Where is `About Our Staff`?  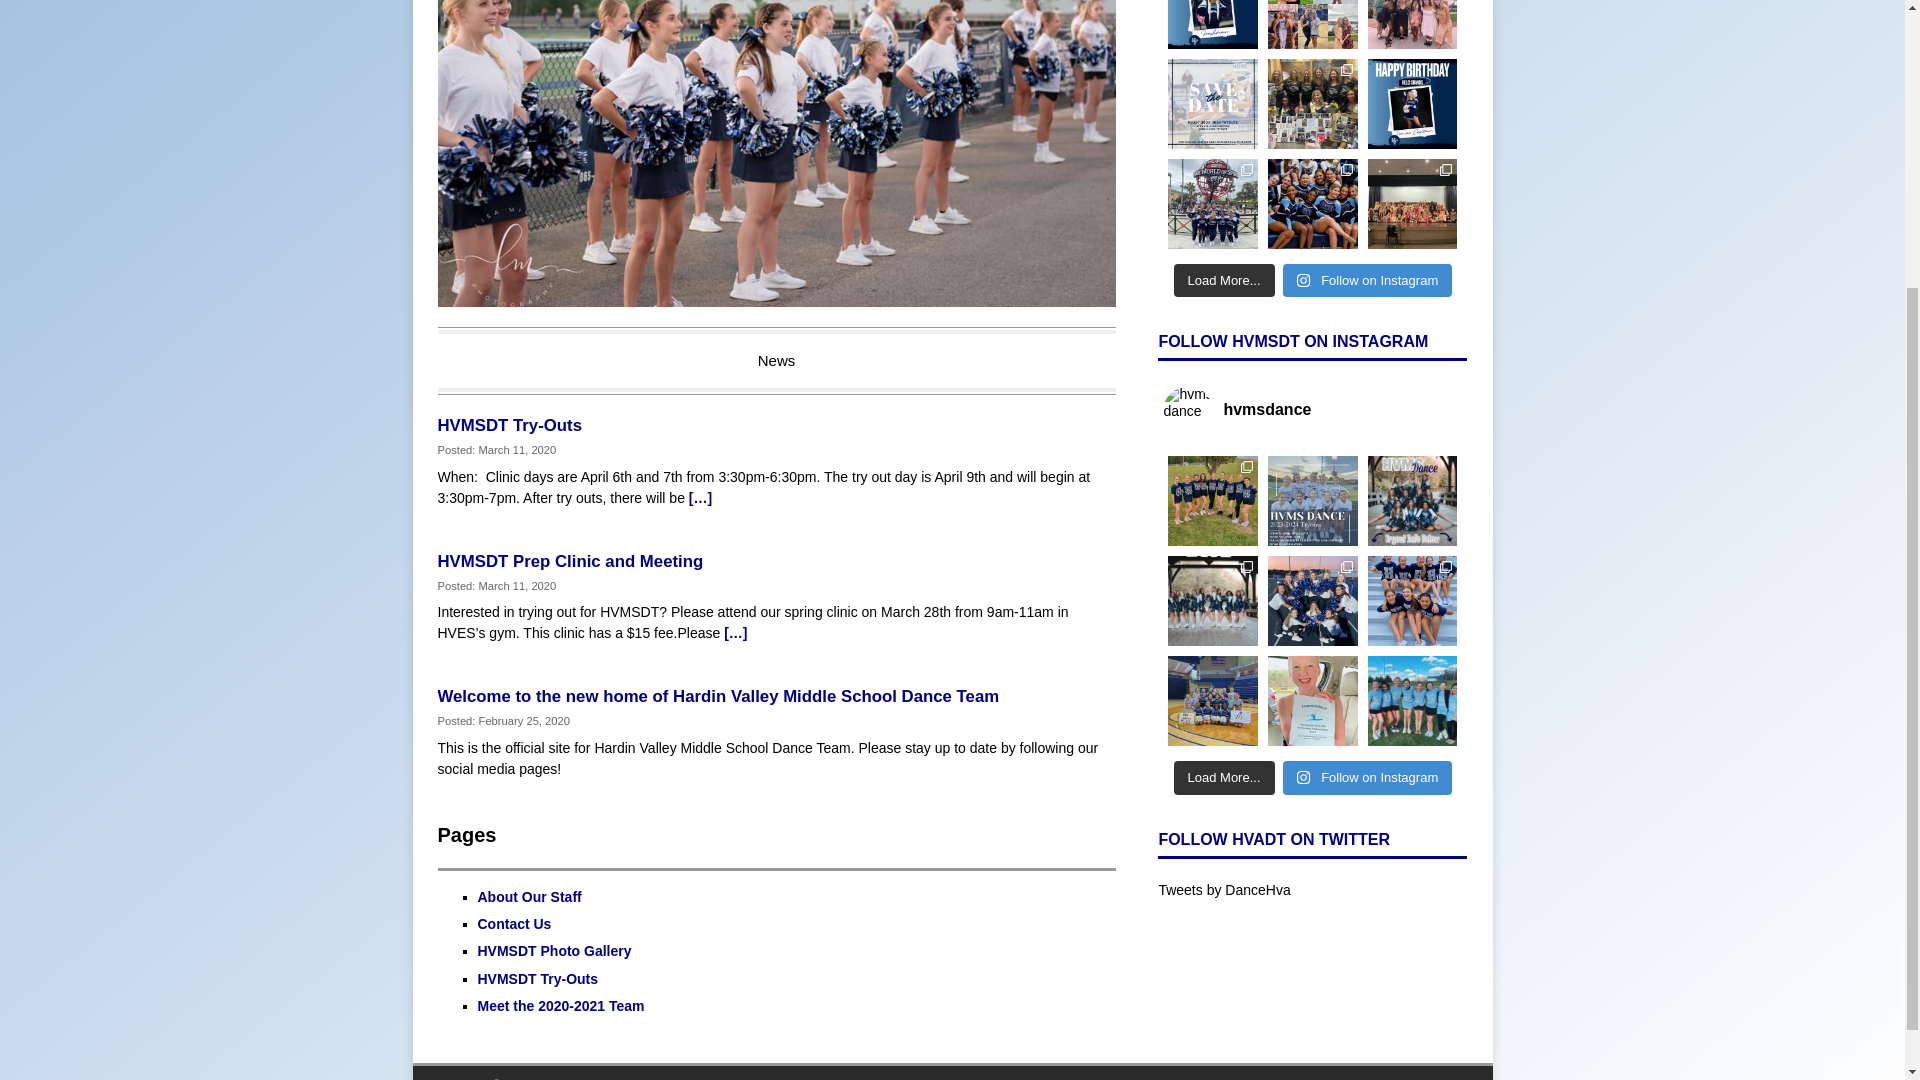 About Our Staff is located at coordinates (530, 896).